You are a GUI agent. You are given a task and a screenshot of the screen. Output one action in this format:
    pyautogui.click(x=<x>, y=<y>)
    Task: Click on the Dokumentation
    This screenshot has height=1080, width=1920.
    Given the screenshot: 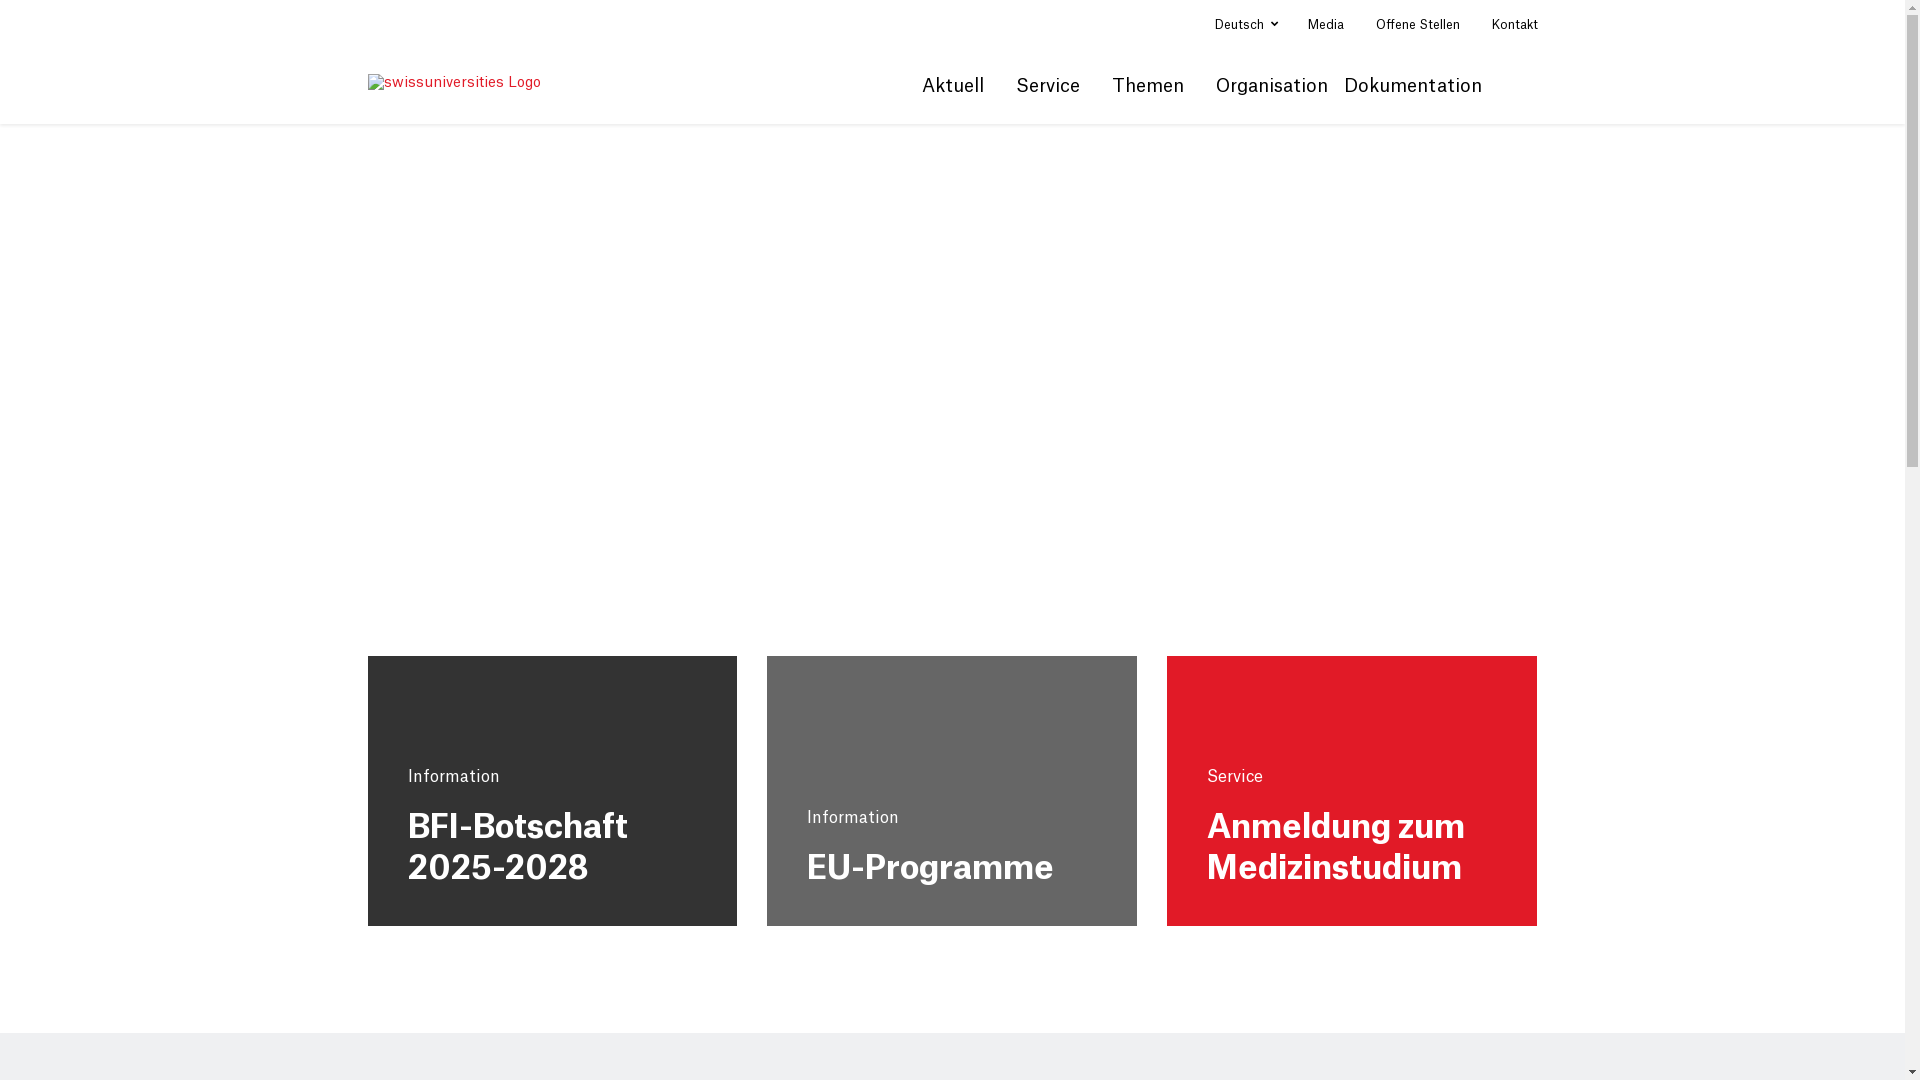 What is the action you would take?
    pyautogui.click(x=1413, y=99)
    